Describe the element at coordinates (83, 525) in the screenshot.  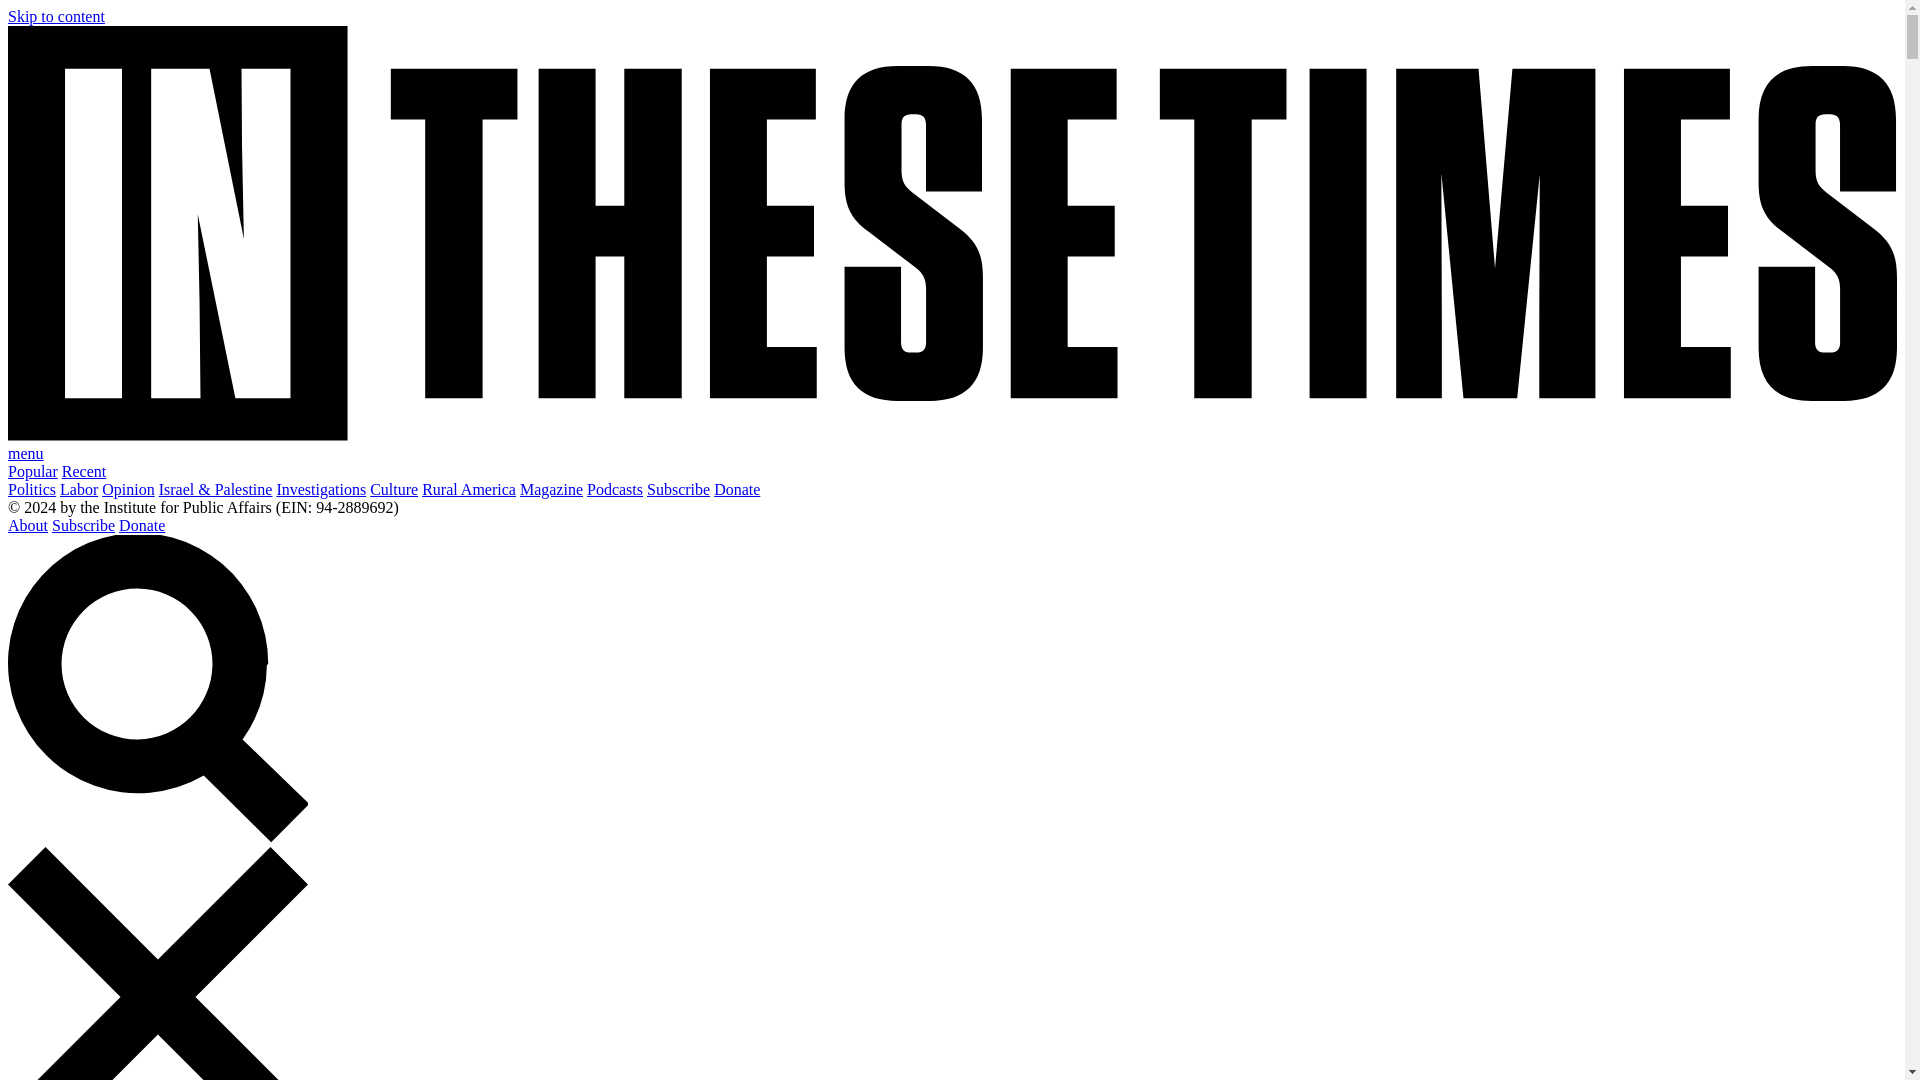
I see `Subscribe` at that location.